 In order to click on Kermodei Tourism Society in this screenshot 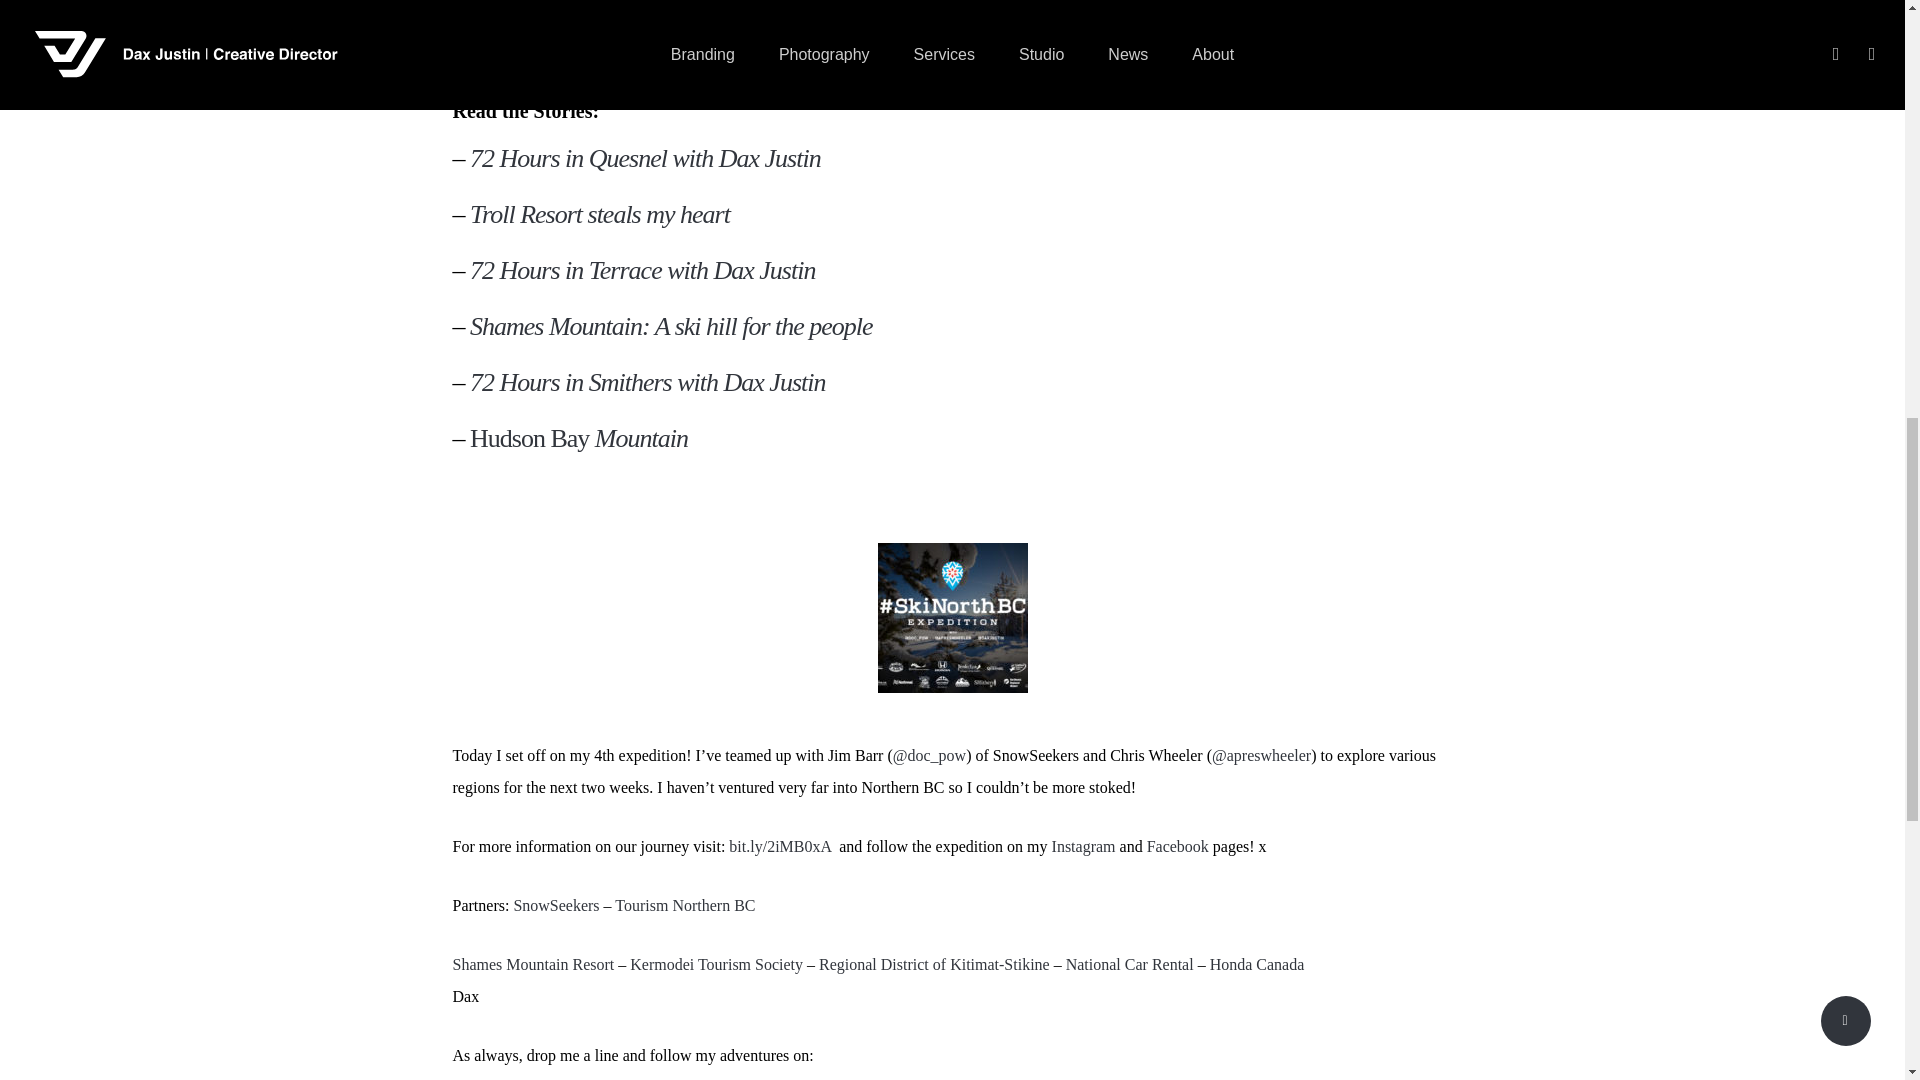, I will do `click(716, 964)`.